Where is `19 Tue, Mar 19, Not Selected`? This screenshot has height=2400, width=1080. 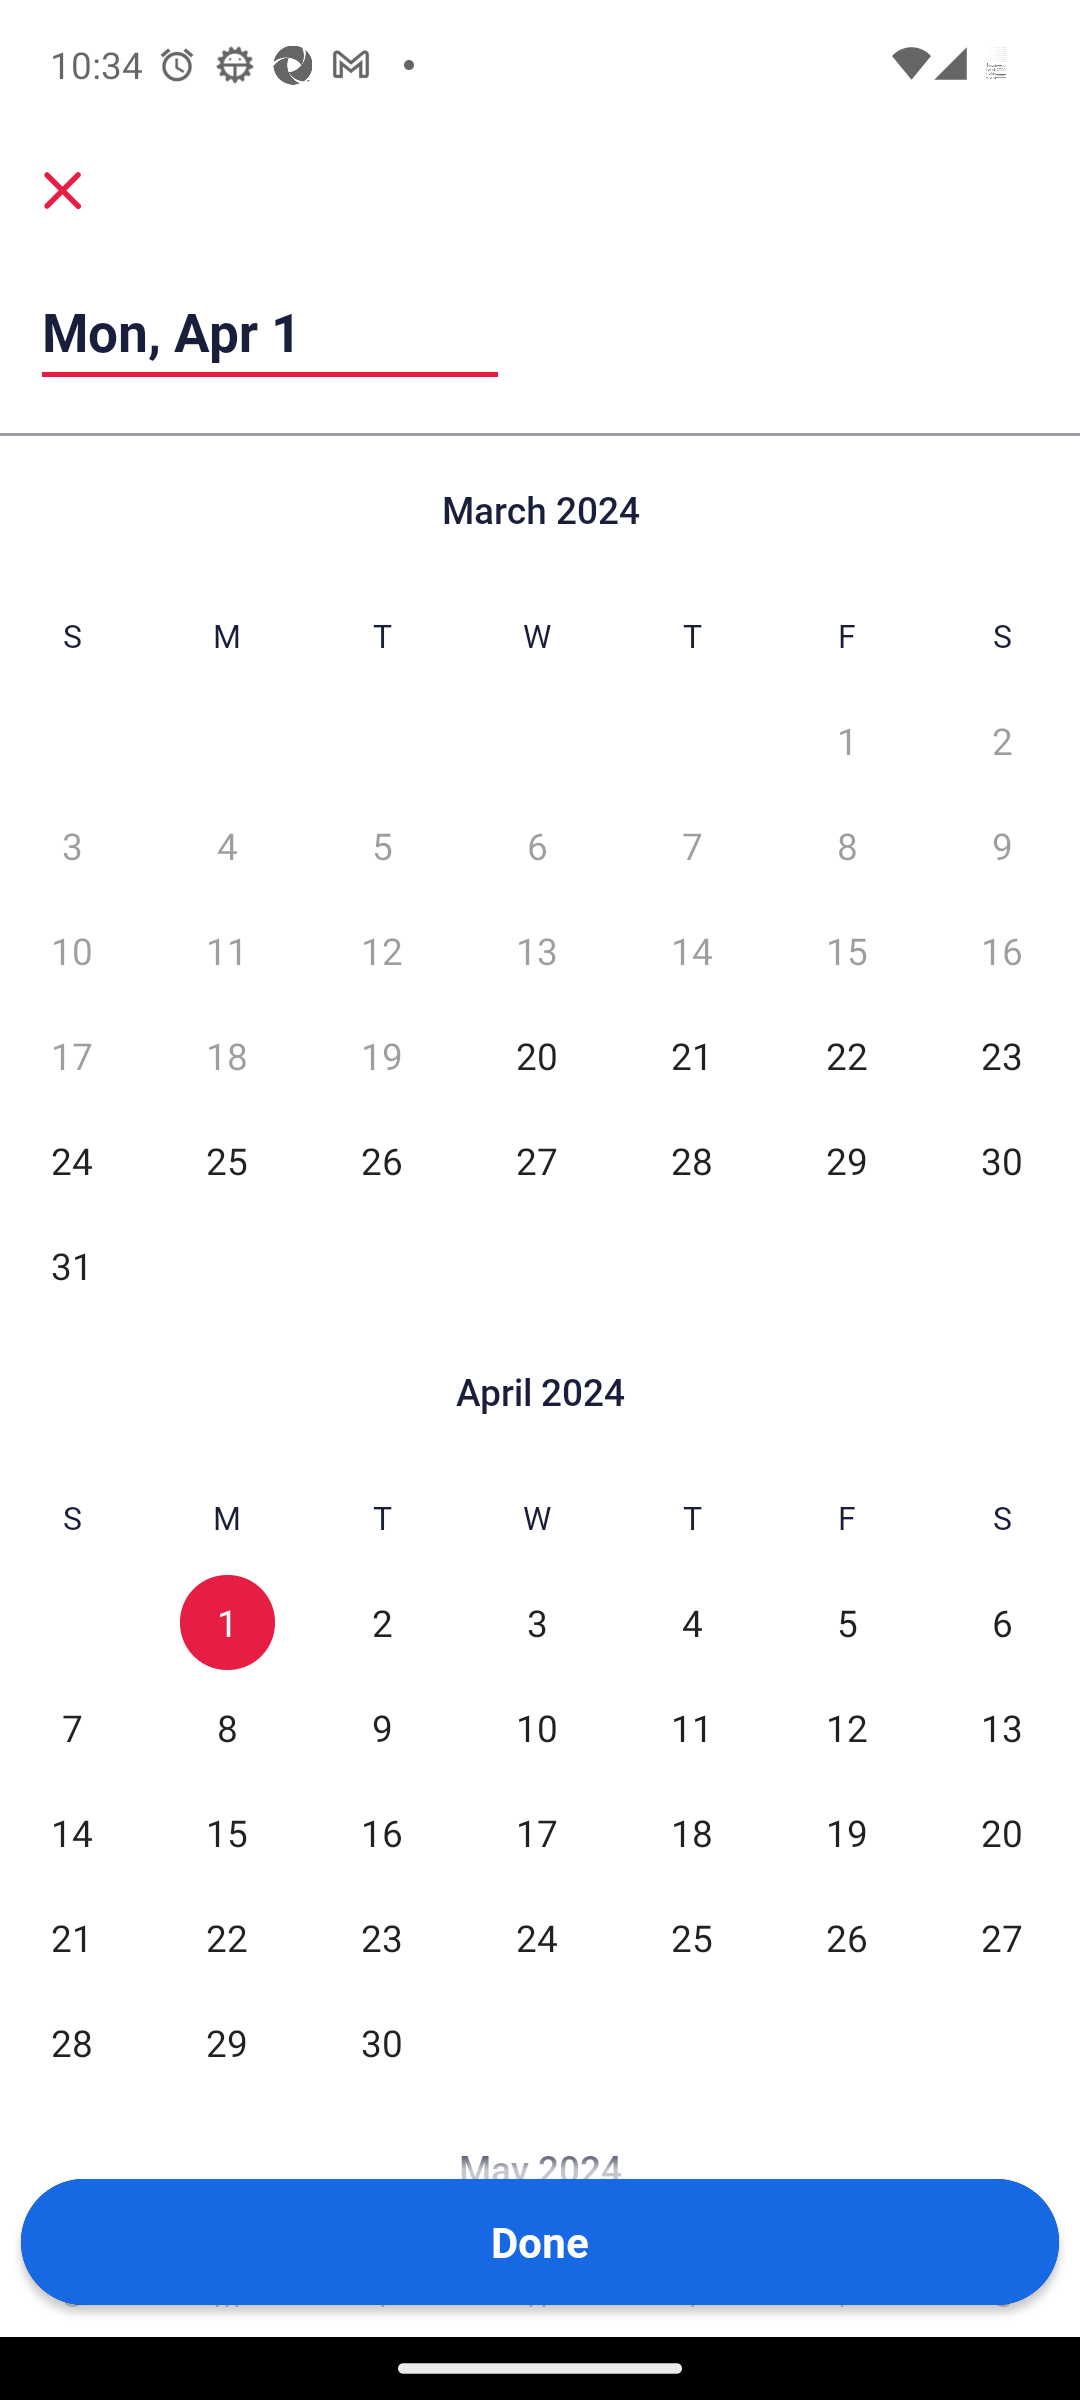 19 Tue, Mar 19, Not Selected is located at coordinates (382, 1056).